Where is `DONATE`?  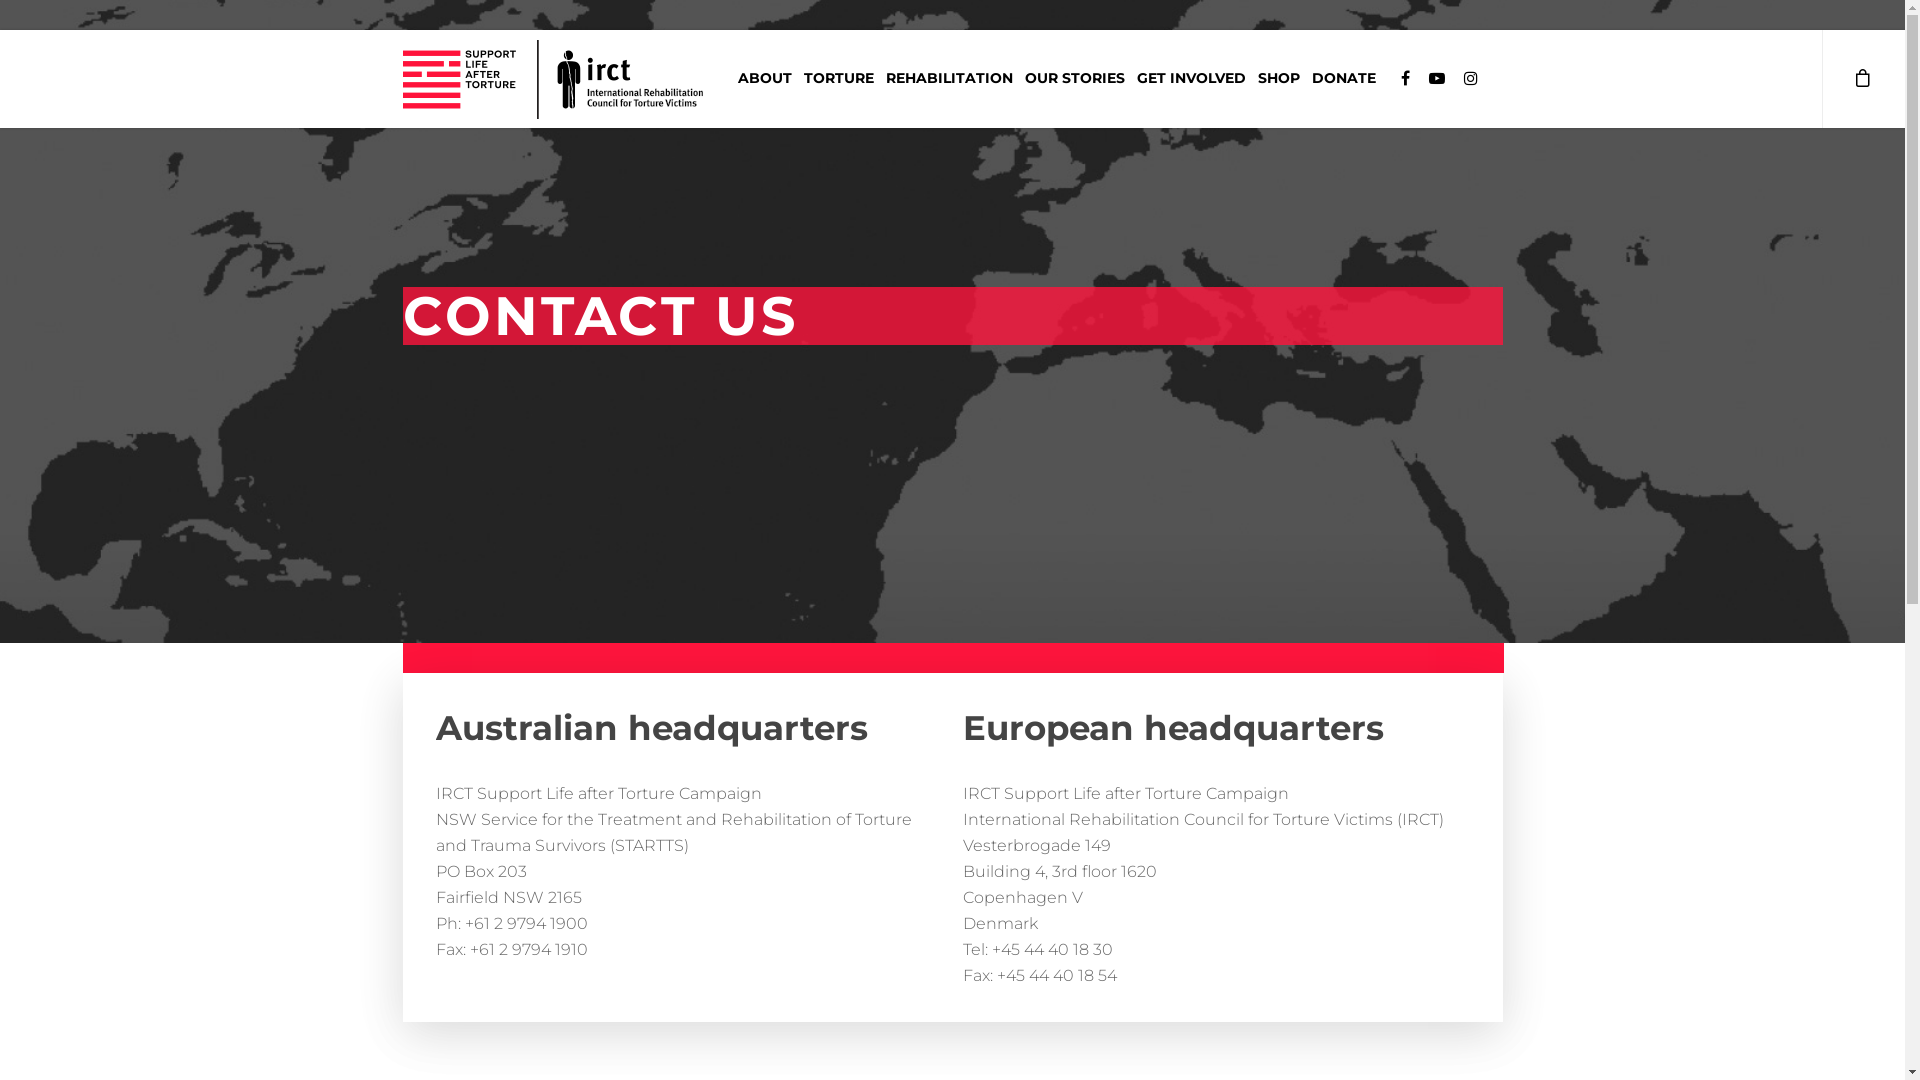 DONATE is located at coordinates (1343, 83).